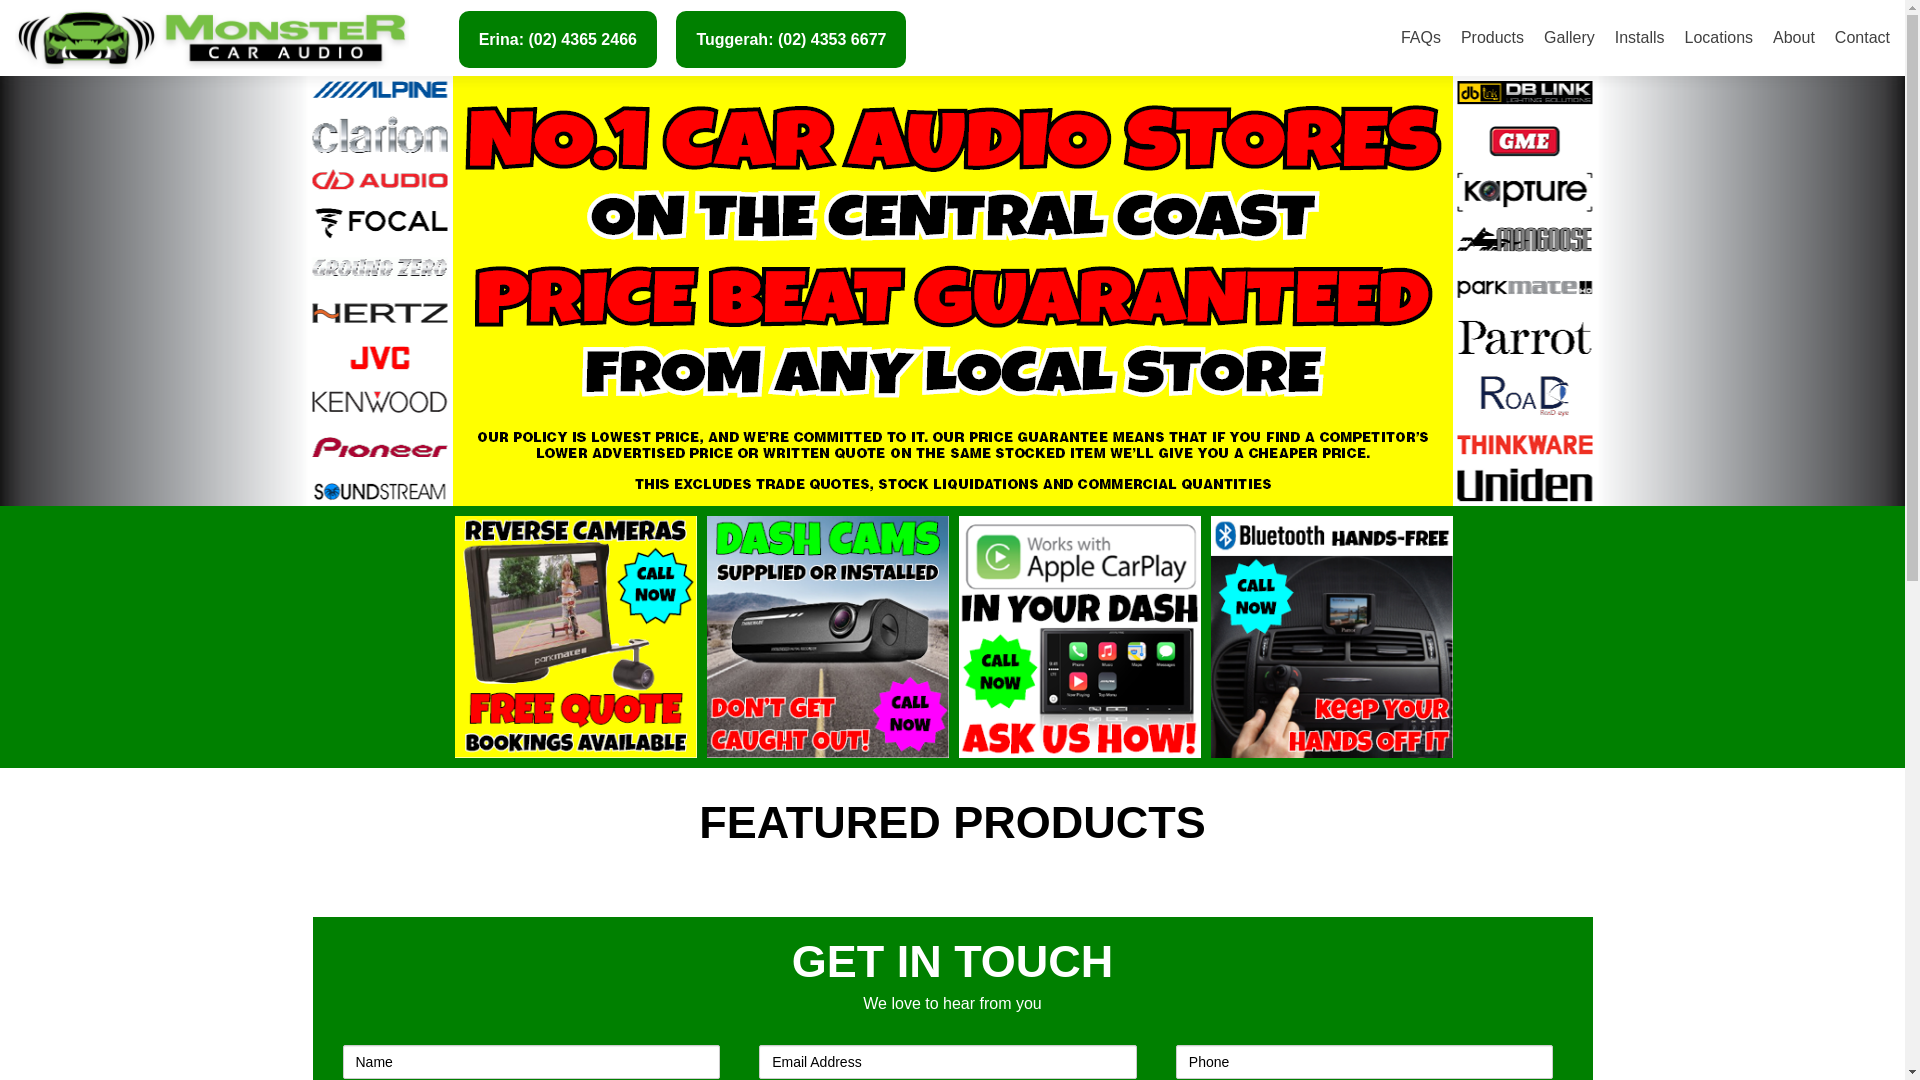 This screenshot has width=1920, height=1080. I want to click on Gallery, so click(1570, 38).